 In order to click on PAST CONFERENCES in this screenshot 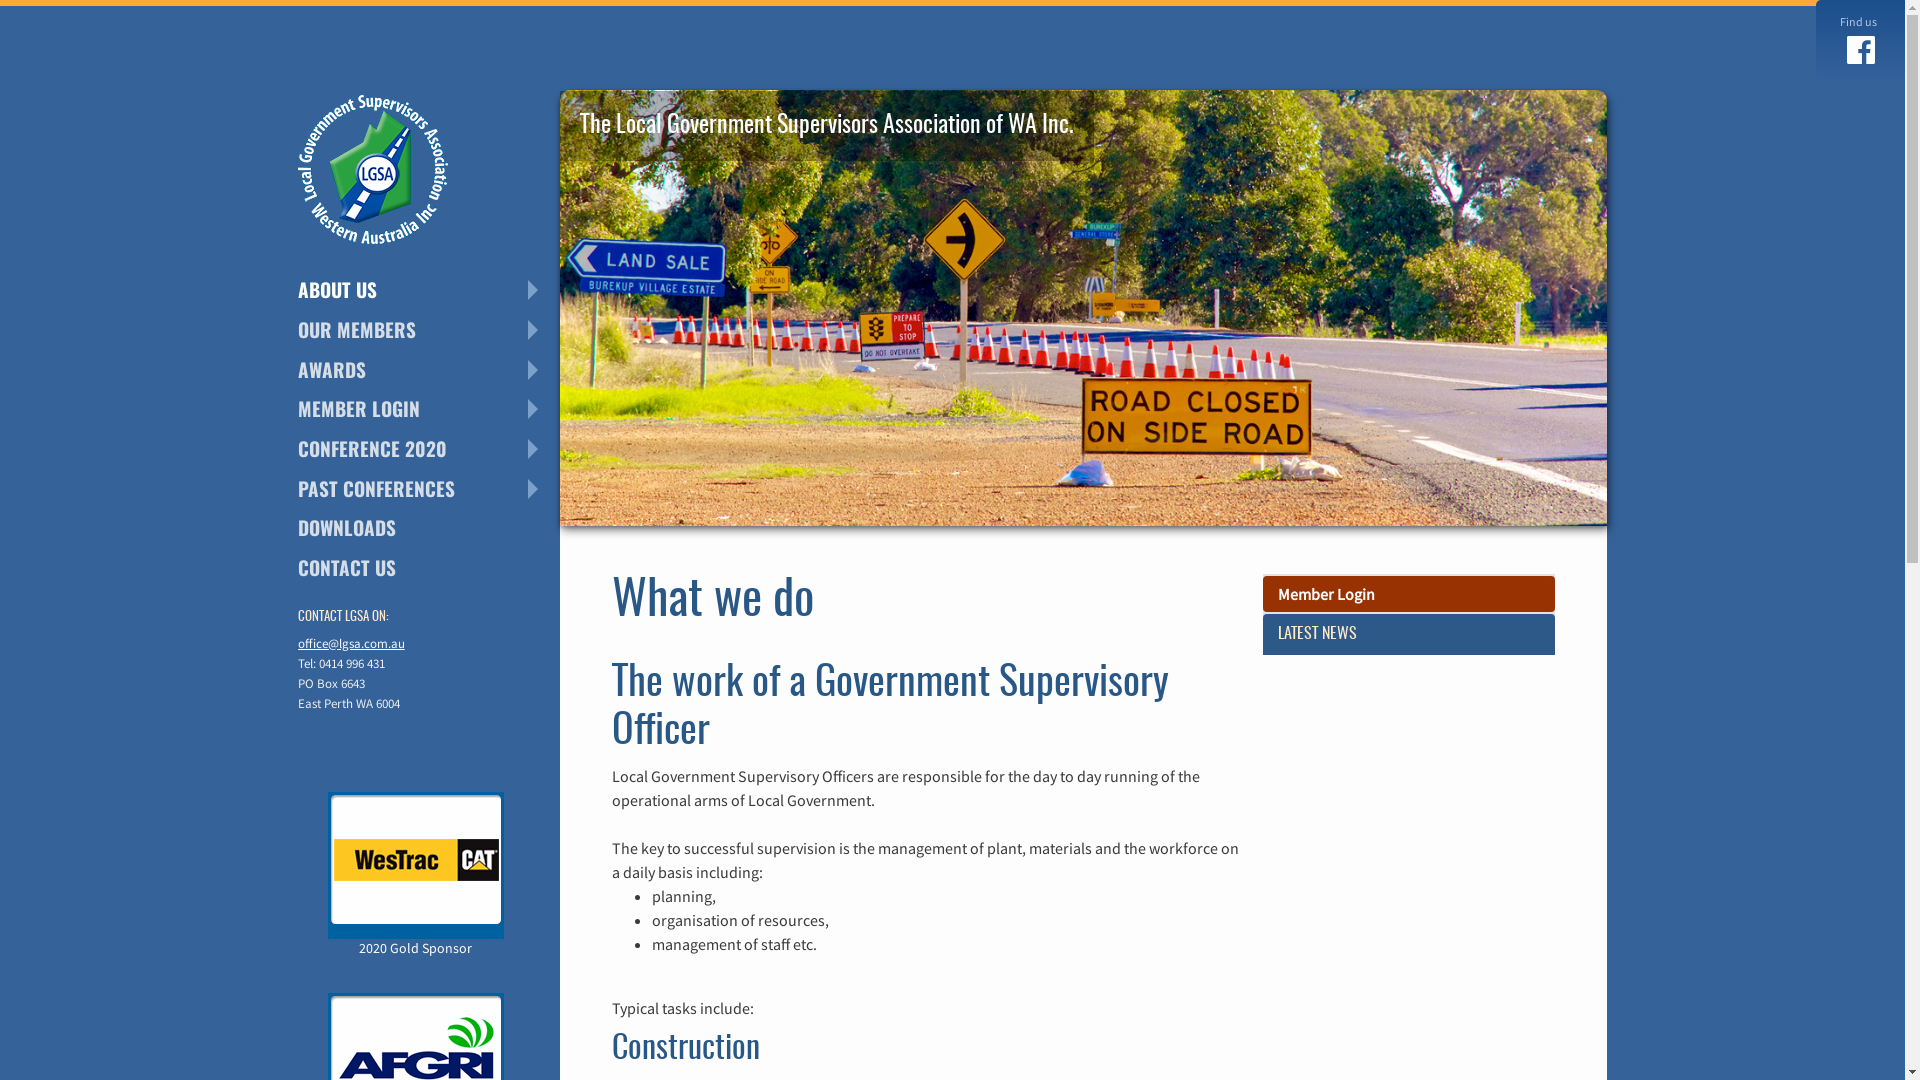, I will do `click(429, 488)`.